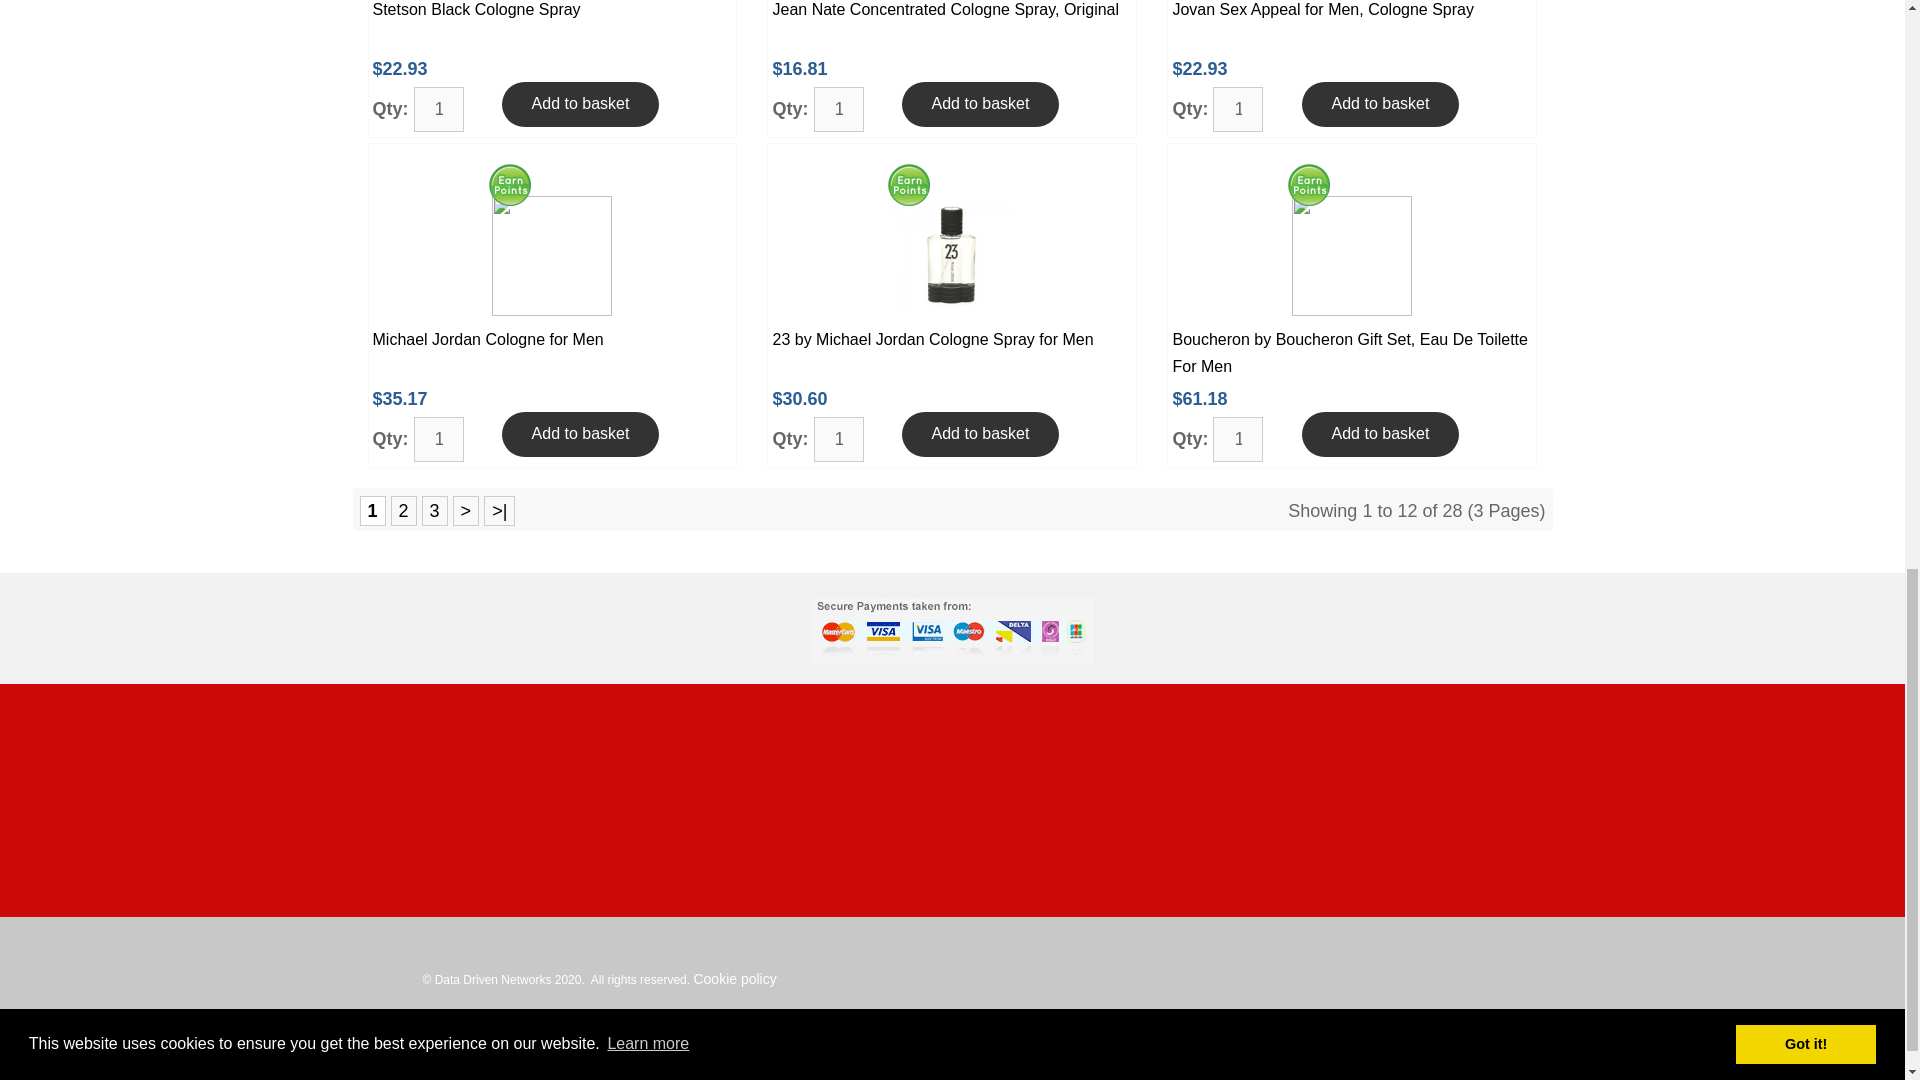  Describe the element at coordinates (839, 109) in the screenshot. I see `1` at that location.